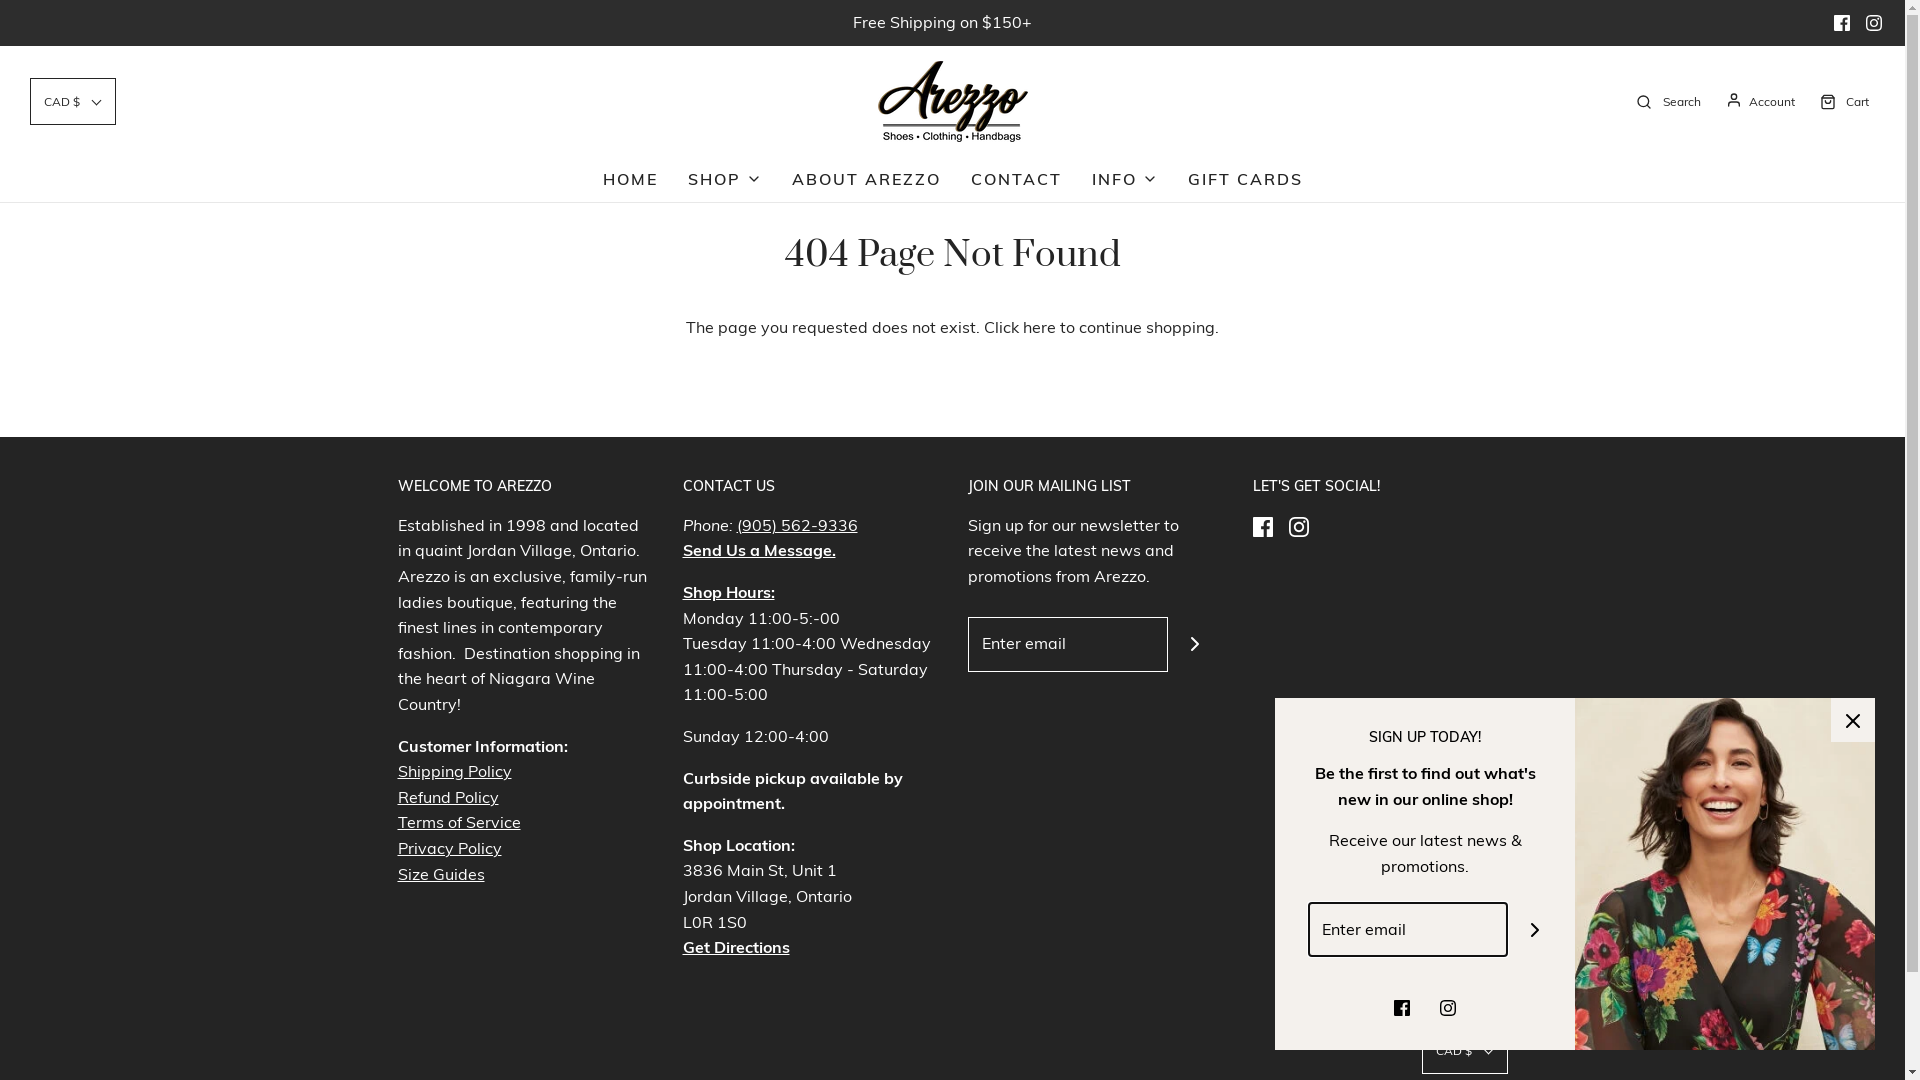 The width and height of the screenshot is (1920, 1080). I want to click on INFO, so click(1125, 180).